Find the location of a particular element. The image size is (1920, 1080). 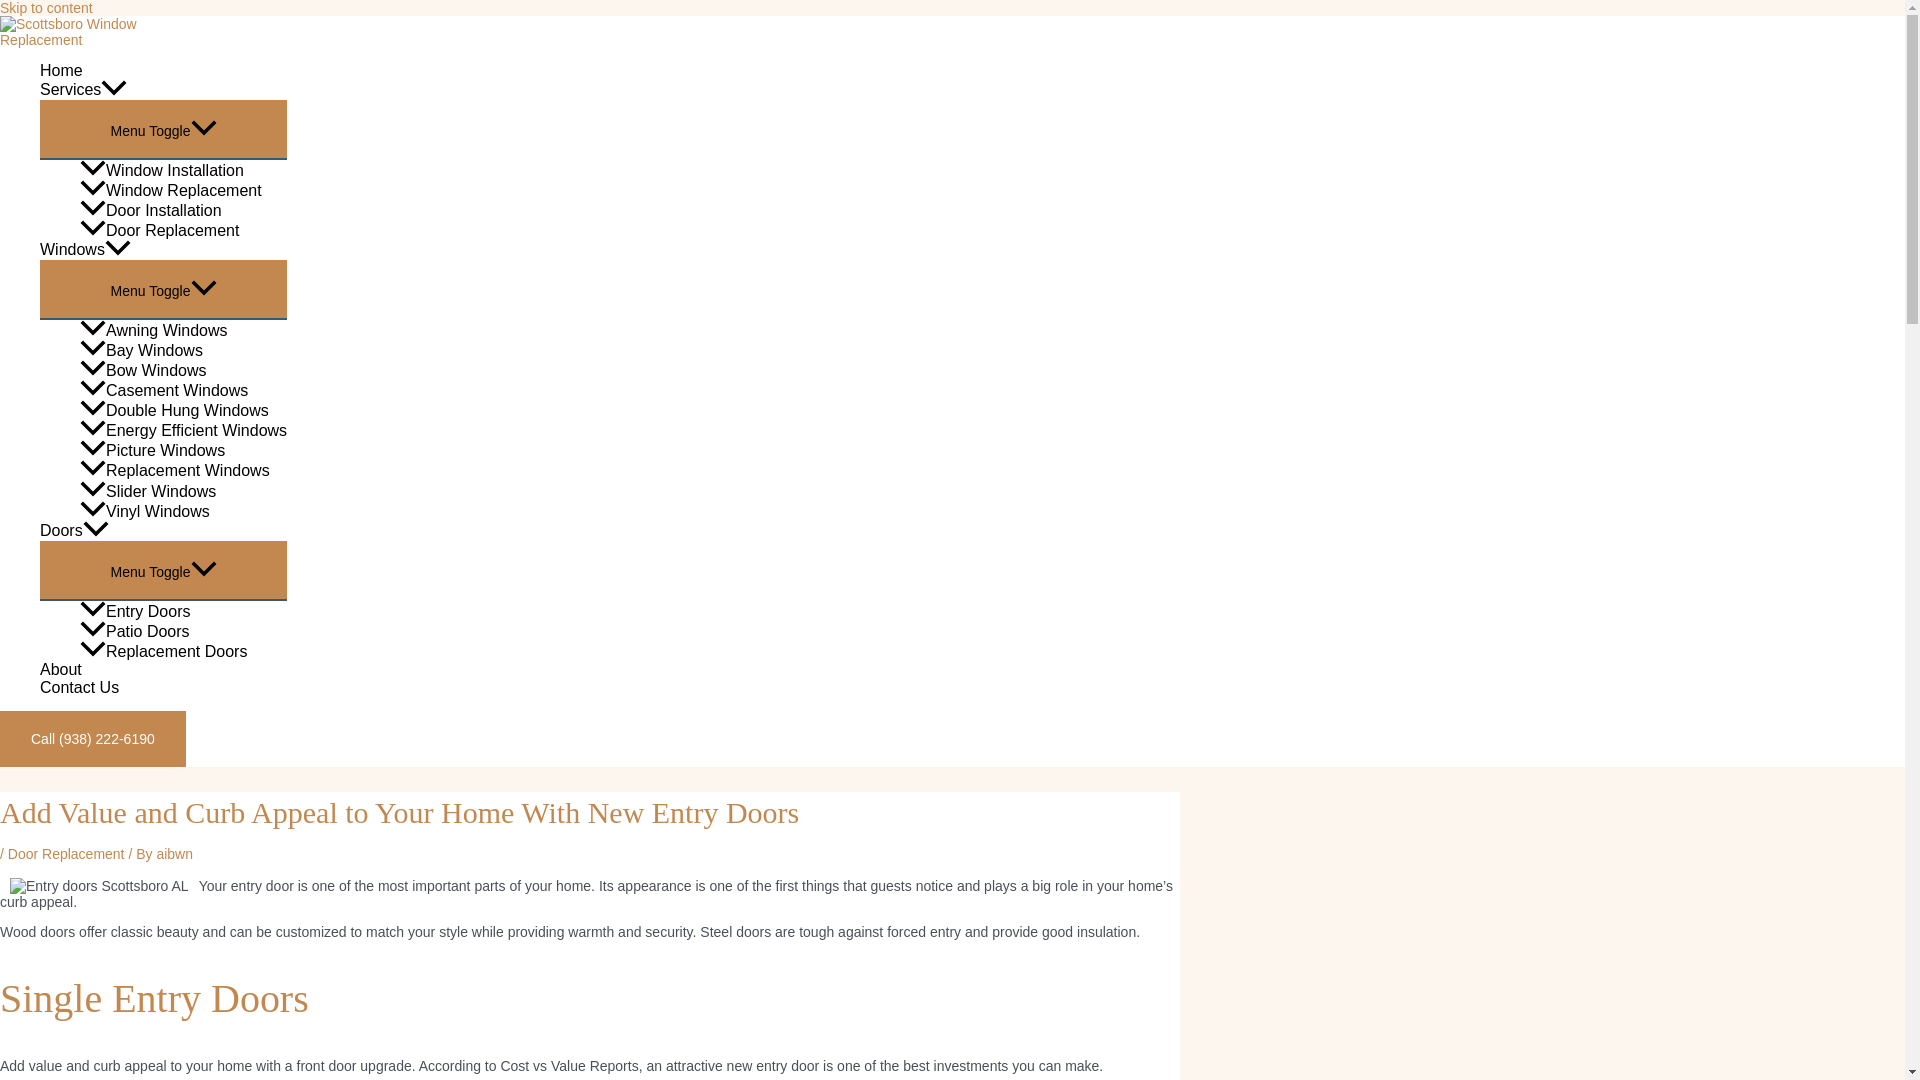

Windows is located at coordinates (163, 250).